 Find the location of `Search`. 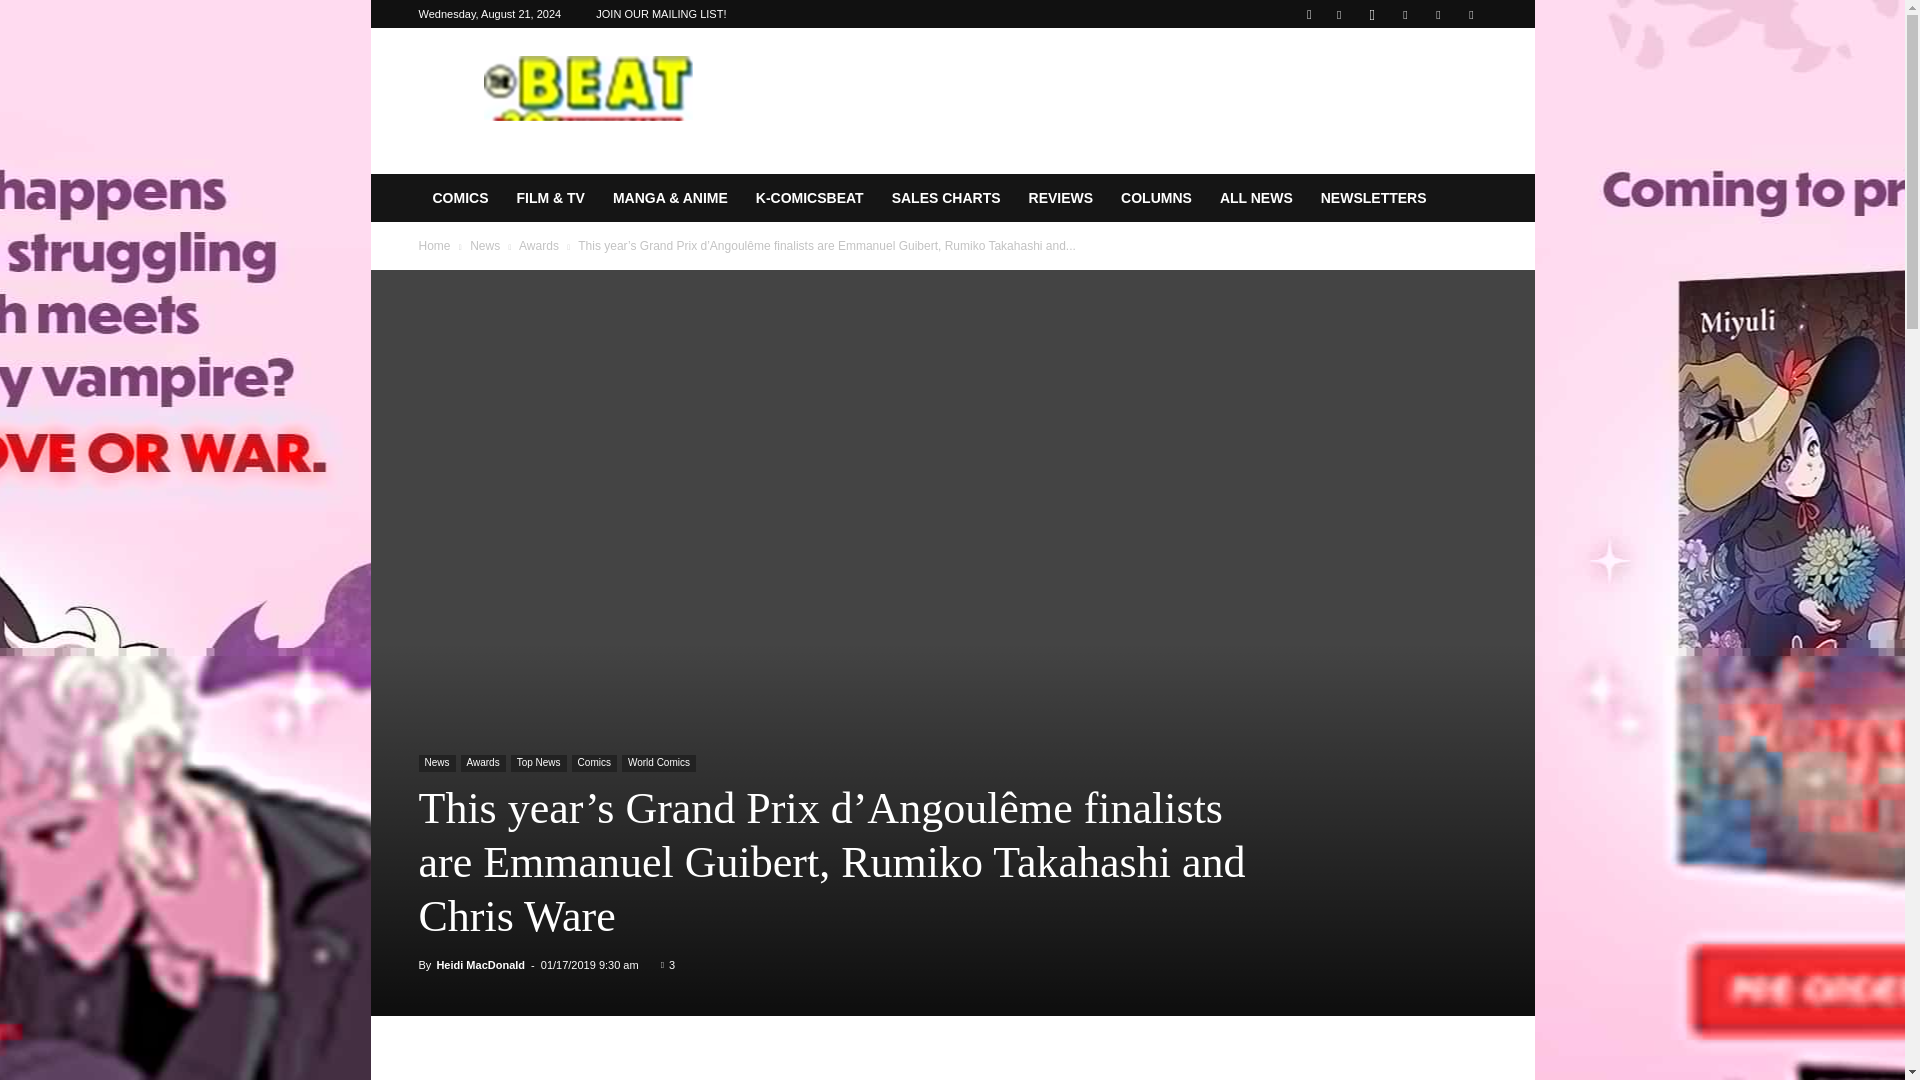

Search is located at coordinates (1430, 85).